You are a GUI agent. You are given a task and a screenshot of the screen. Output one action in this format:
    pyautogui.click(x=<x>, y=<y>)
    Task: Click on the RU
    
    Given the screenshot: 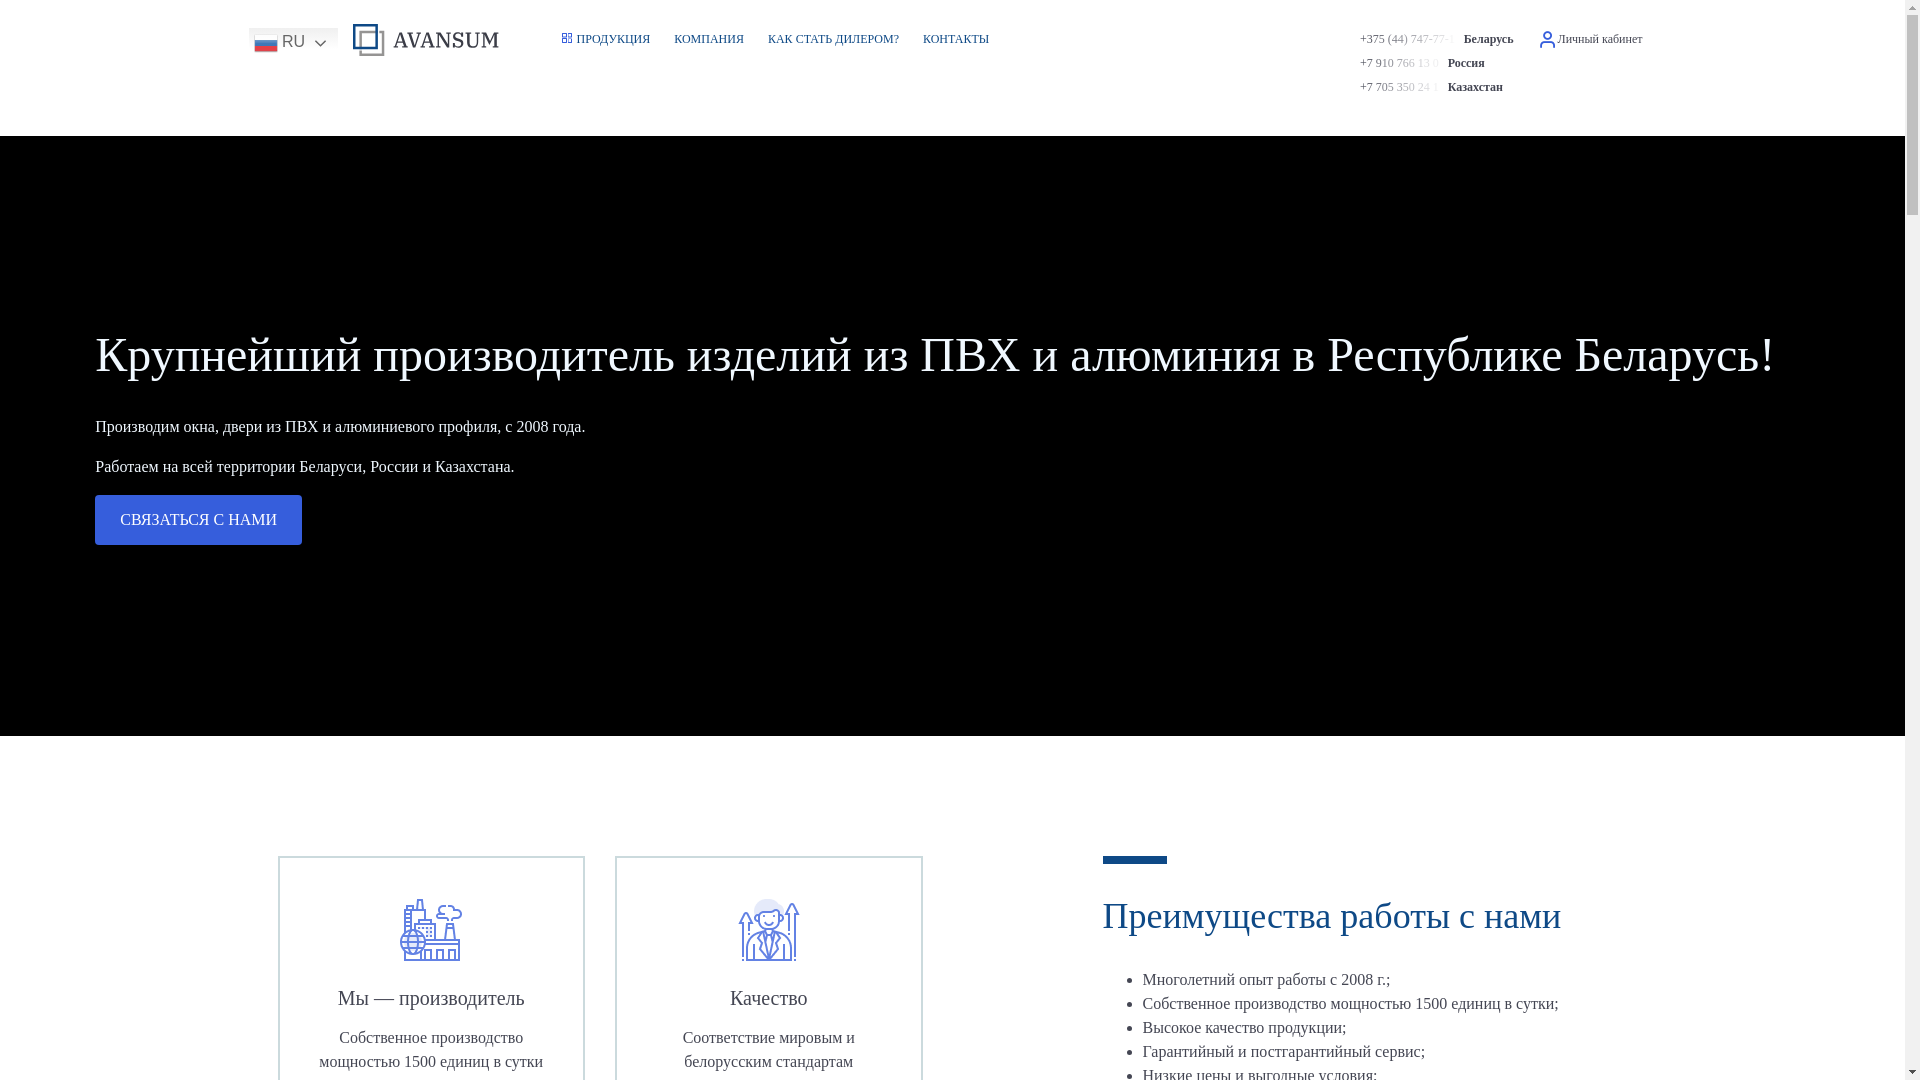 What is the action you would take?
    pyautogui.click(x=334, y=43)
    